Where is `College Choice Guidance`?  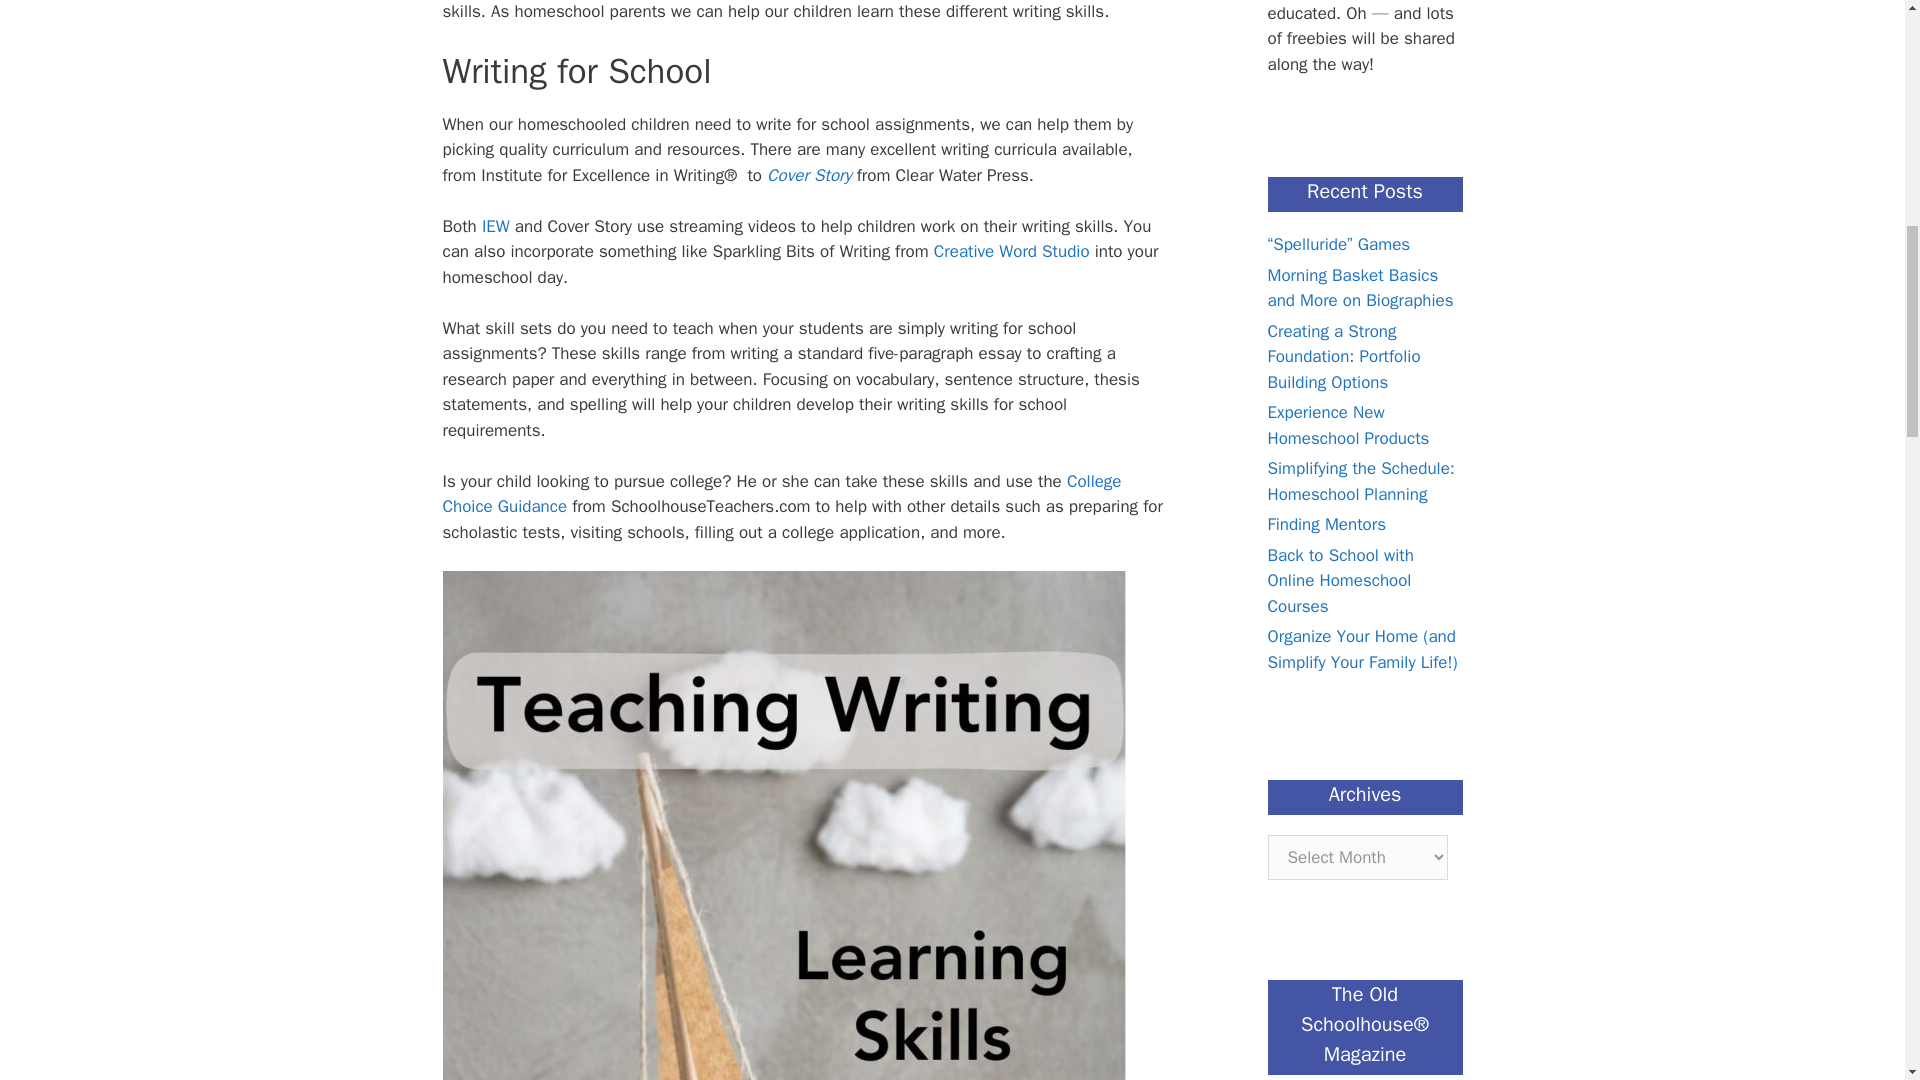
College Choice Guidance is located at coordinates (781, 494).